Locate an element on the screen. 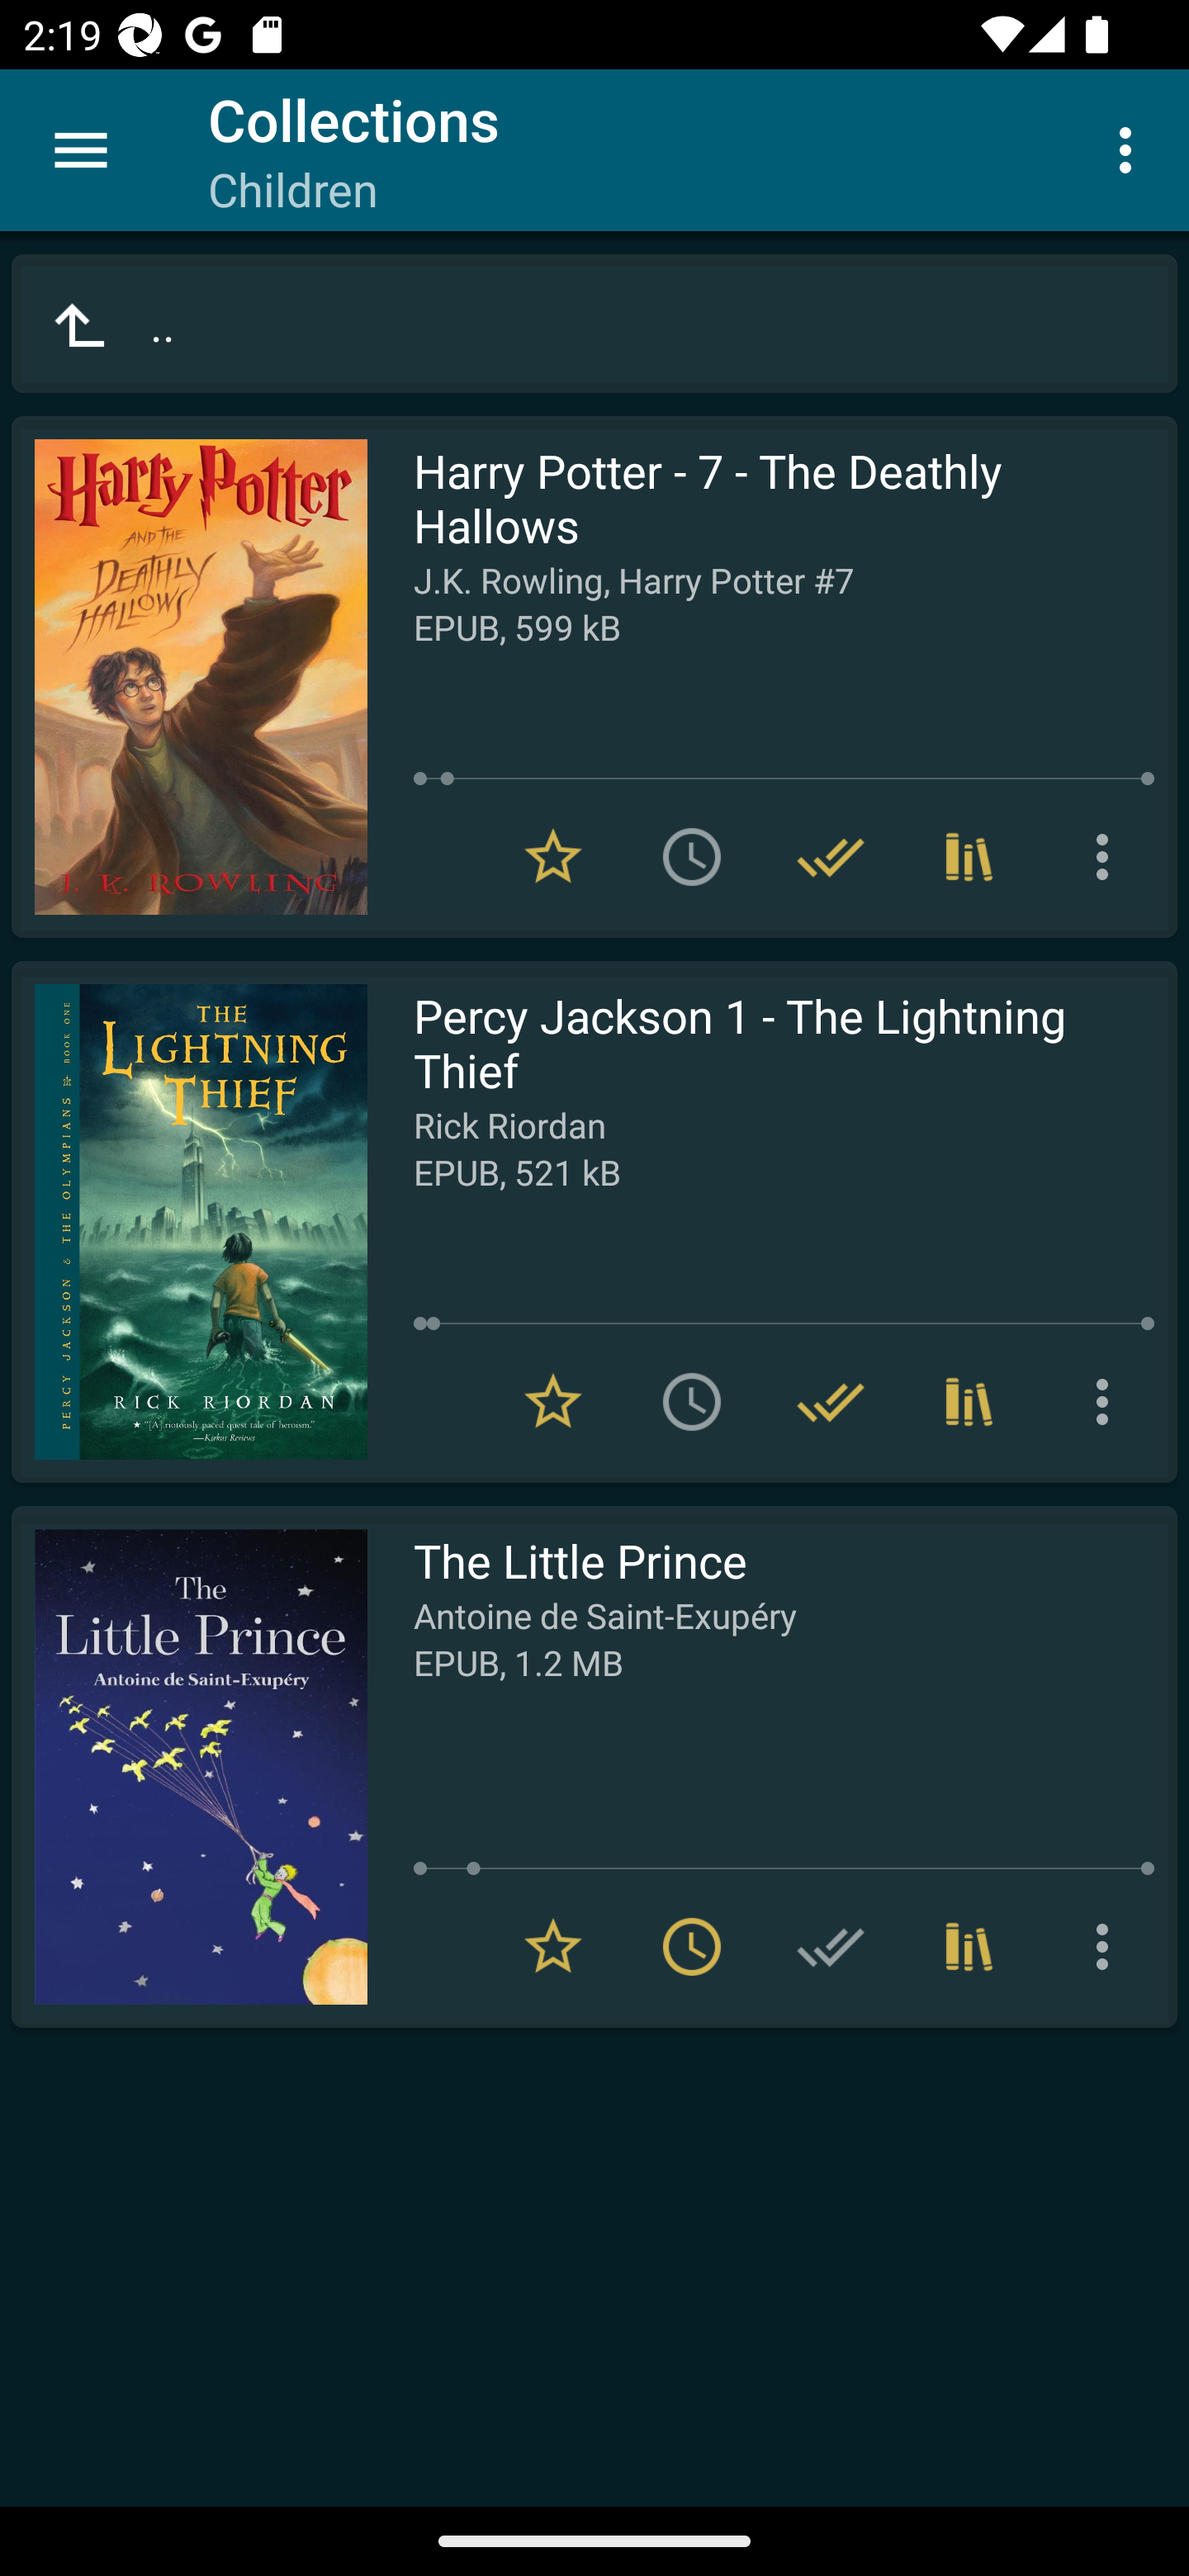 The width and height of the screenshot is (1189, 2576). .. is located at coordinates (594, 324).